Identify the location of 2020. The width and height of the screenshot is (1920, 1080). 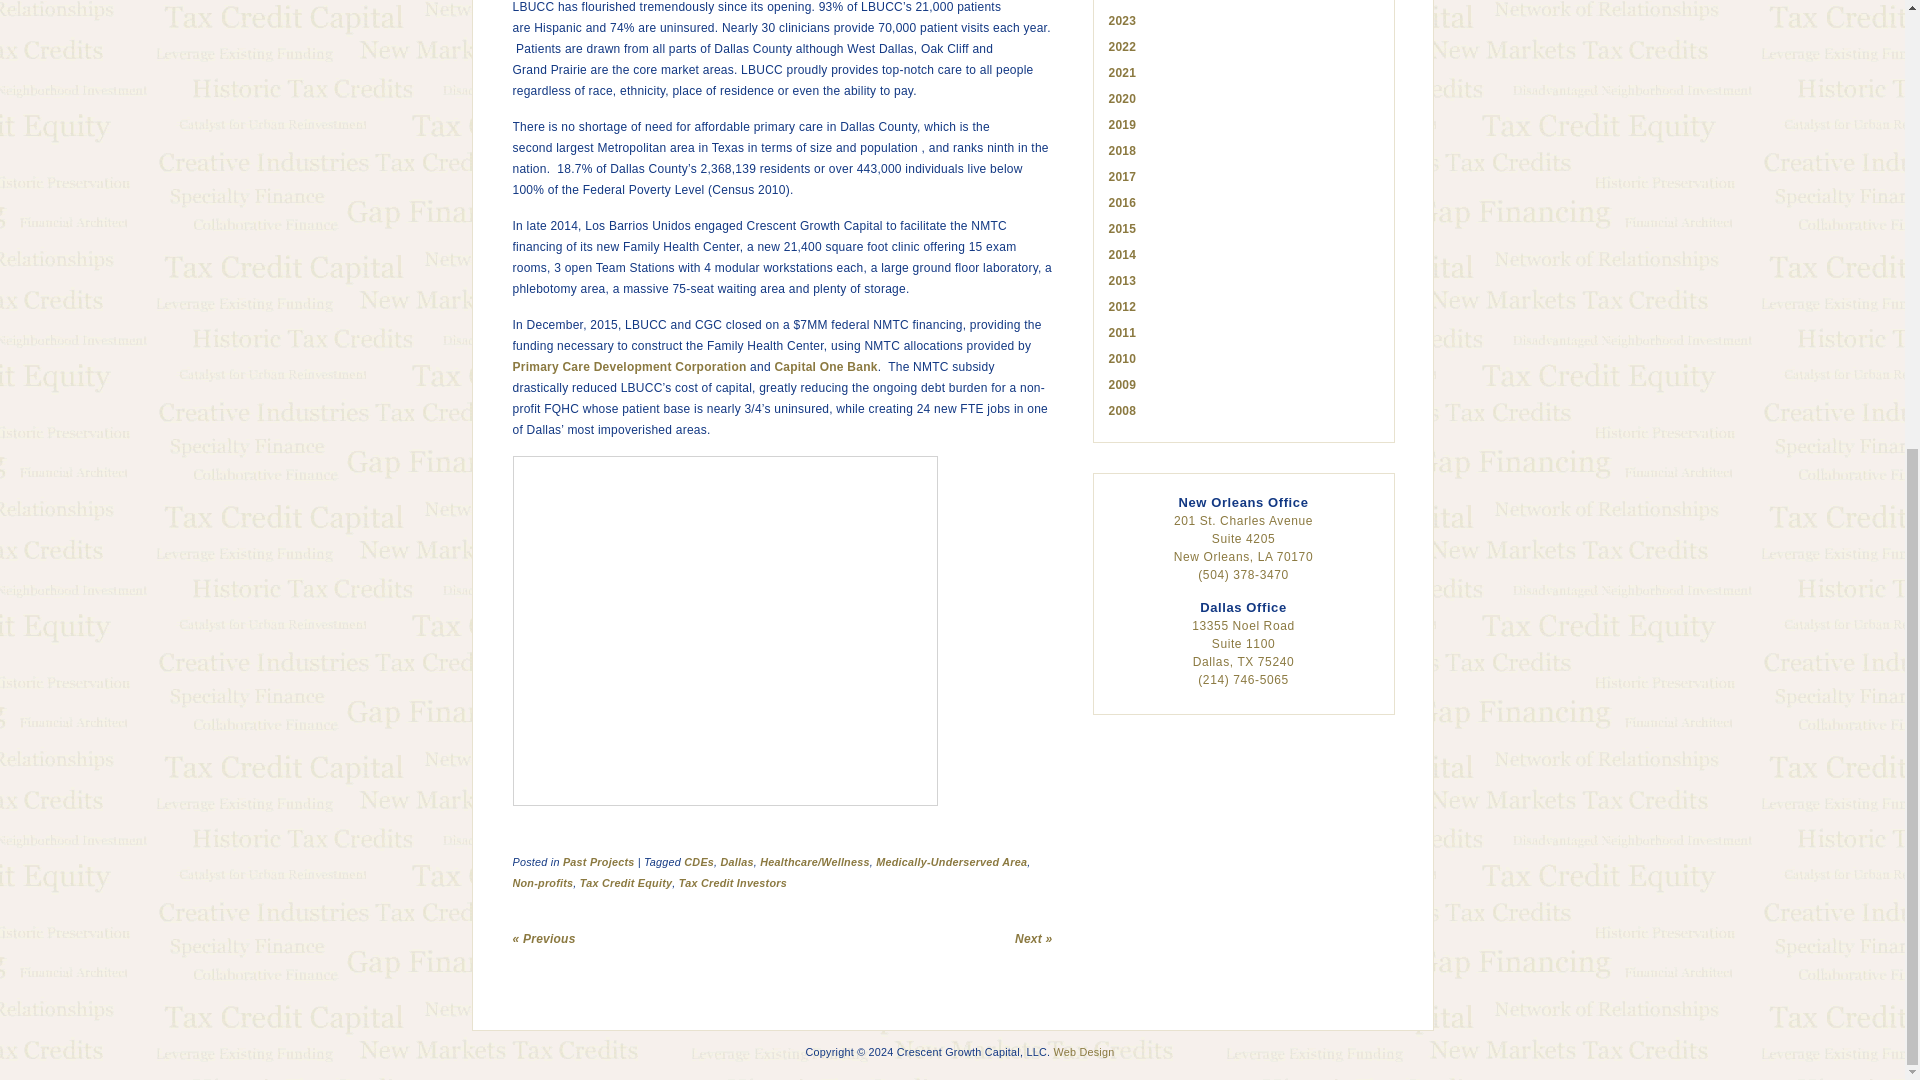
(1122, 98).